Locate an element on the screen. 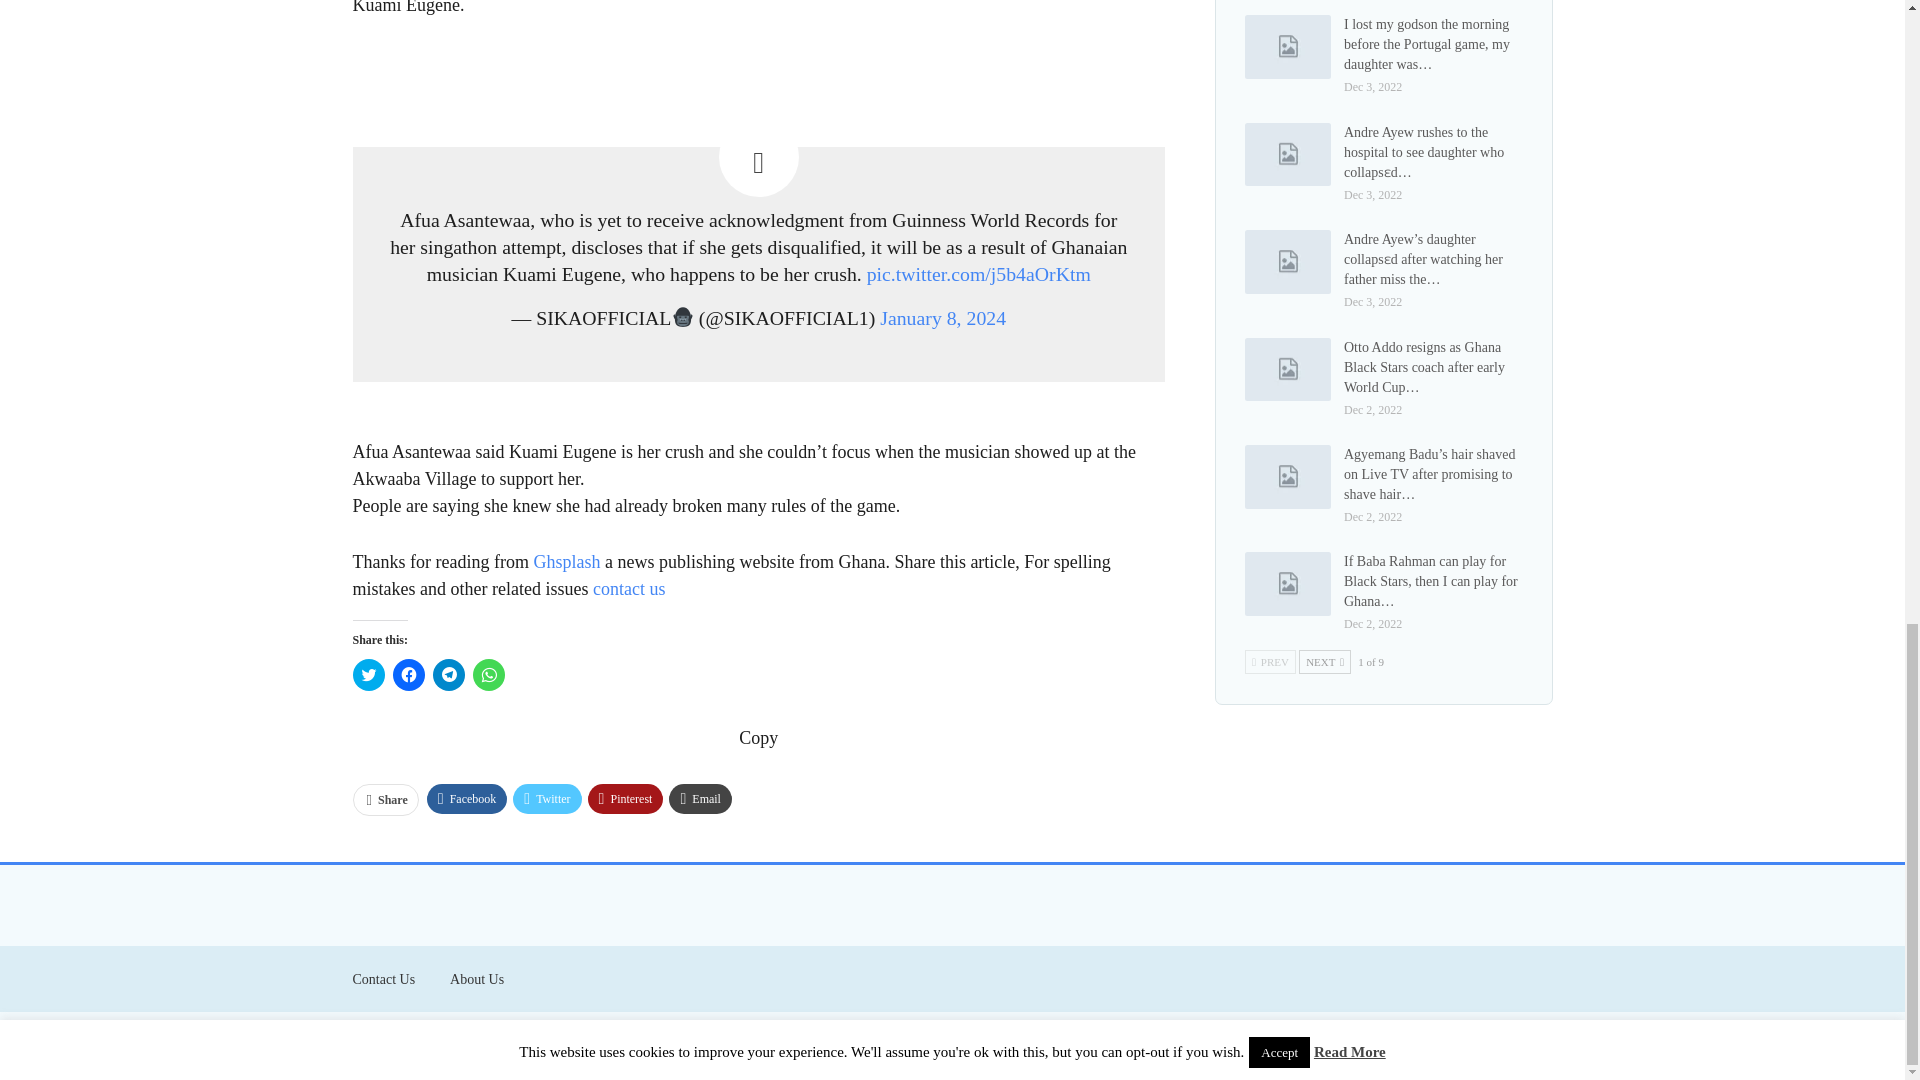 The image size is (1920, 1080). Click to share on WhatsApp is located at coordinates (488, 674).